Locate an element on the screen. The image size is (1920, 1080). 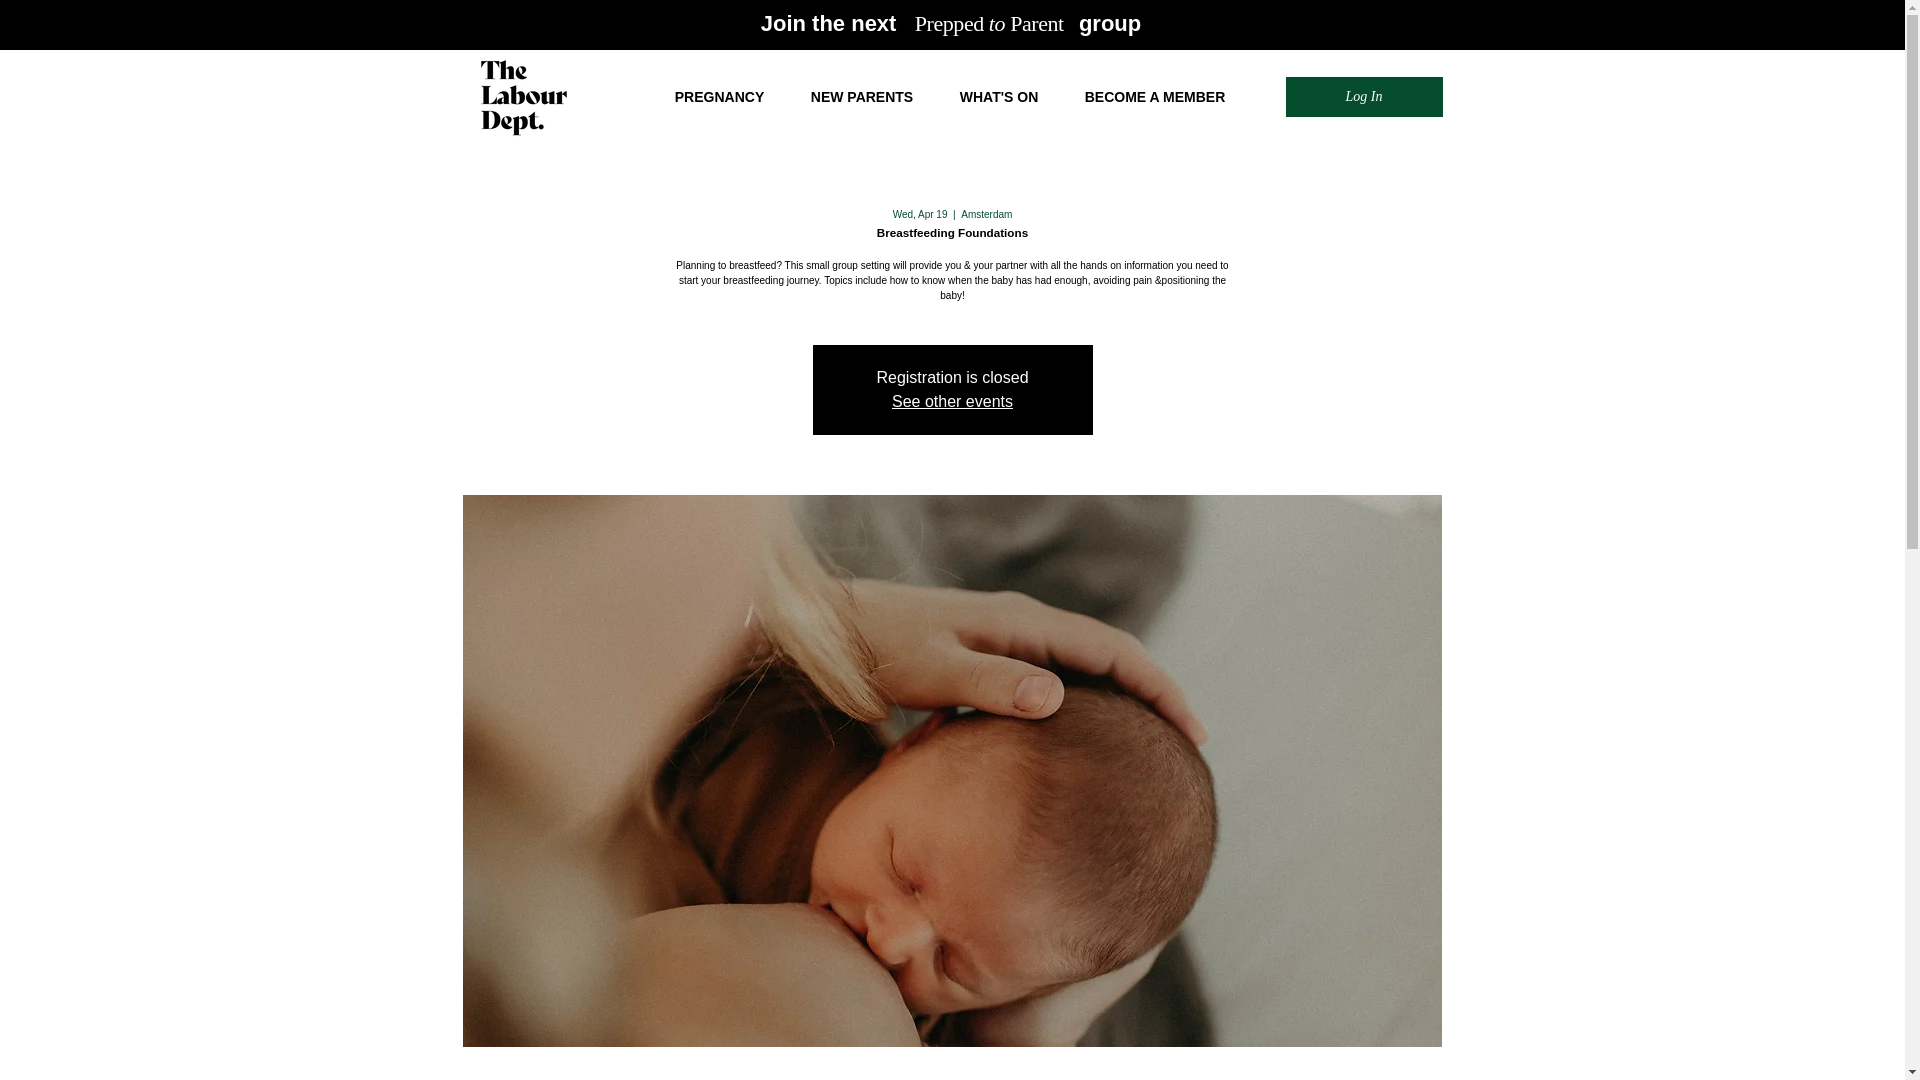
BECOME A MEMBER is located at coordinates (1155, 96).